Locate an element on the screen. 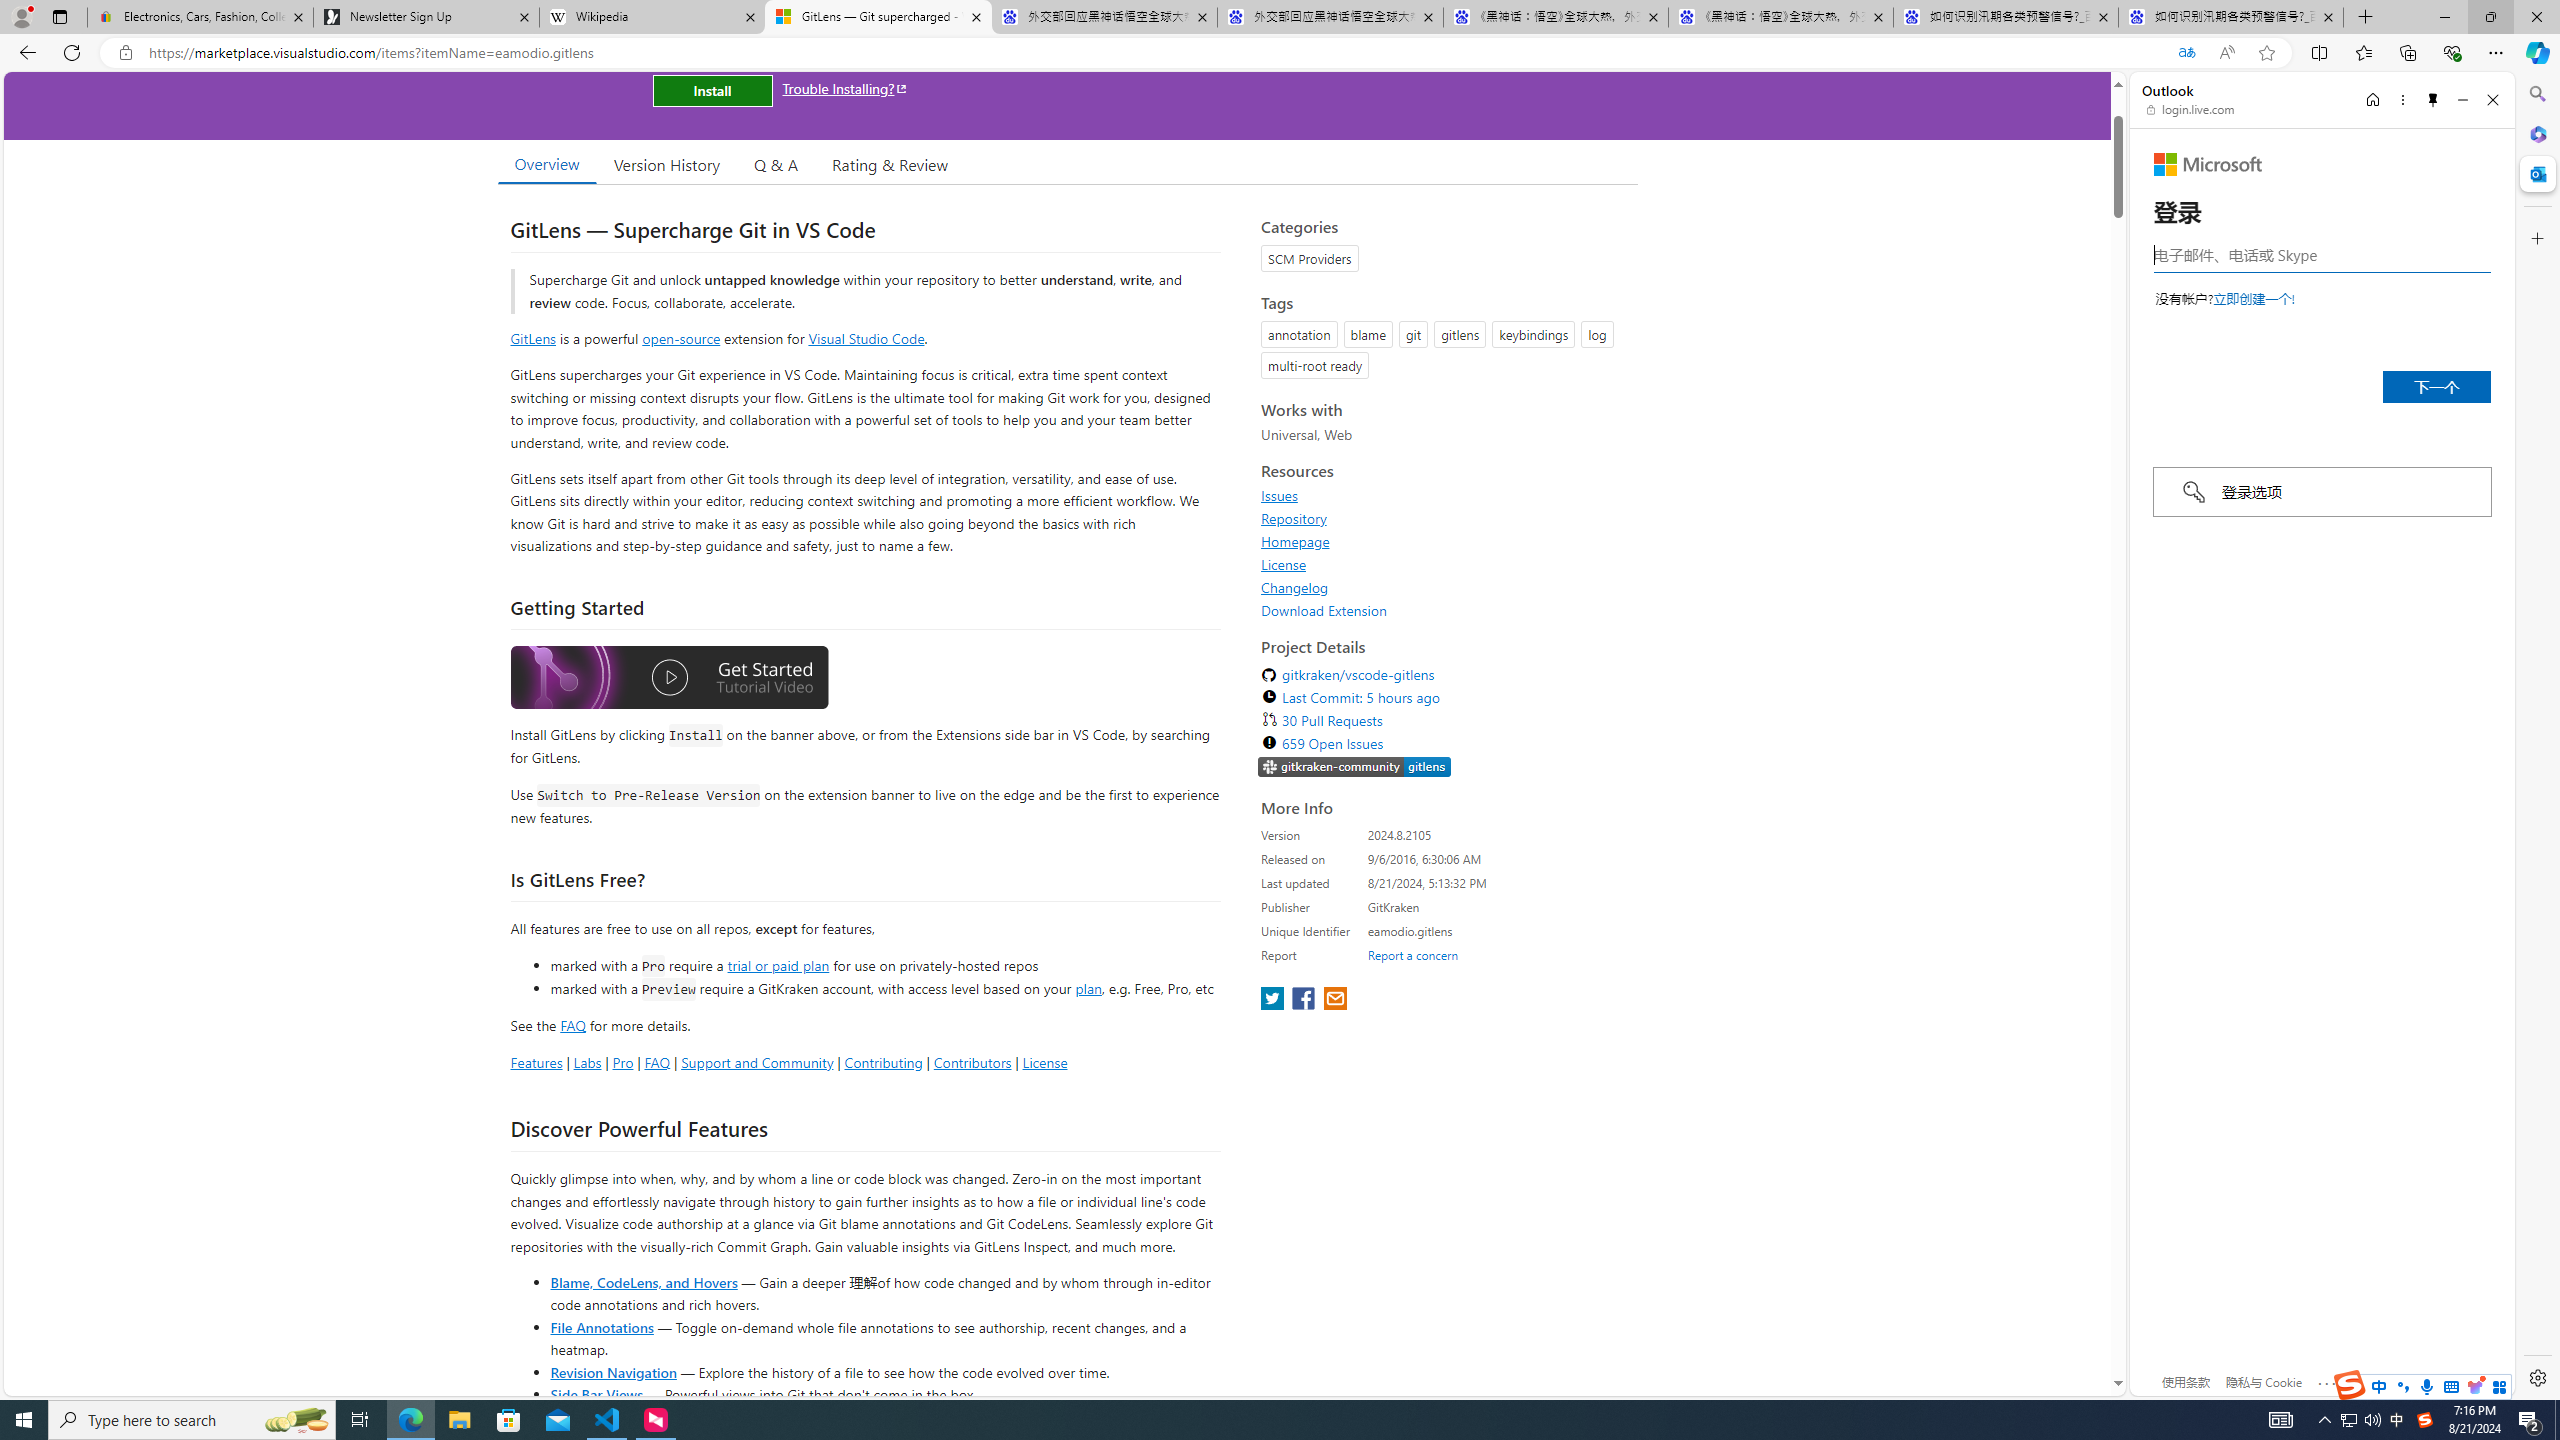 The image size is (2560, 1440). Contributing is located at coordinates (884, 1062).